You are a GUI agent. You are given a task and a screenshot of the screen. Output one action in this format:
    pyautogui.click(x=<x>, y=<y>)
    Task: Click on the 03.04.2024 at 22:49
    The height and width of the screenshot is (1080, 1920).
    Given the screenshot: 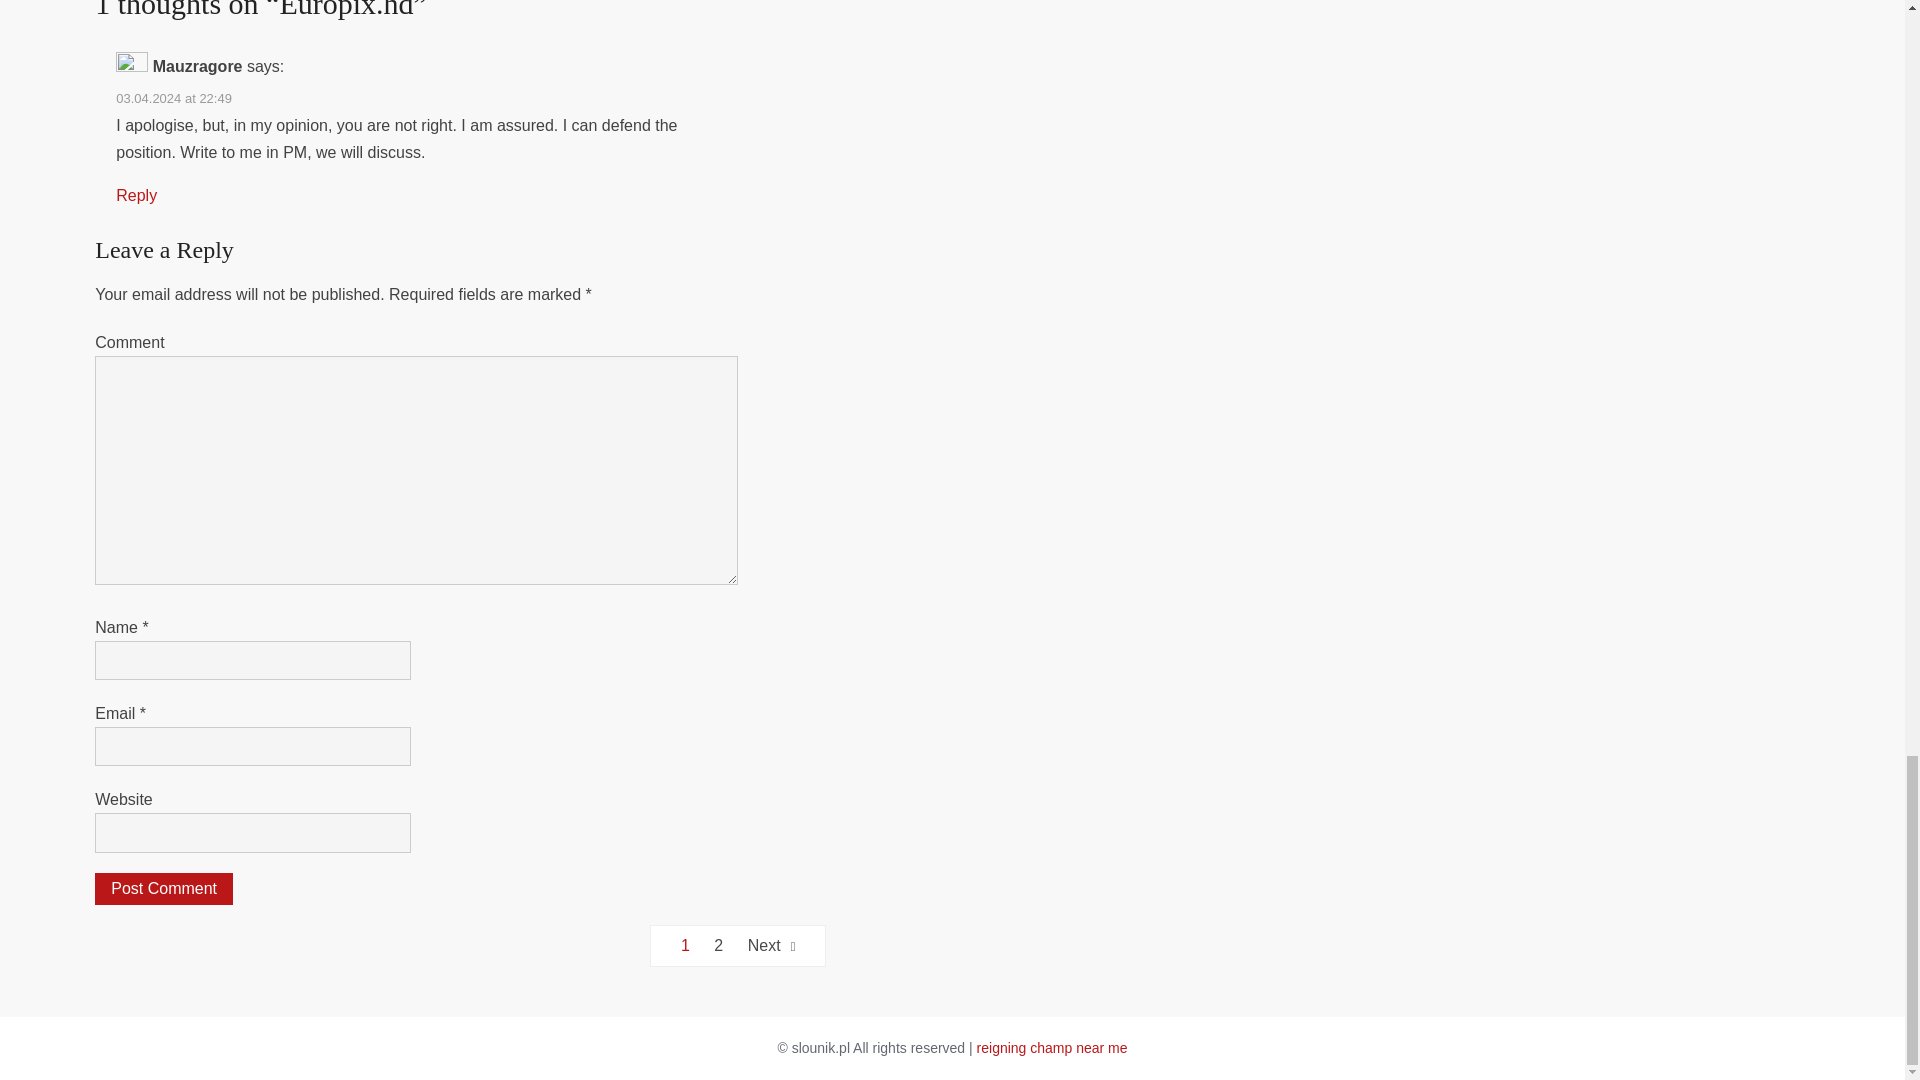 What is the action you would take?
    pyautogui.click(x=174, y=98)
    